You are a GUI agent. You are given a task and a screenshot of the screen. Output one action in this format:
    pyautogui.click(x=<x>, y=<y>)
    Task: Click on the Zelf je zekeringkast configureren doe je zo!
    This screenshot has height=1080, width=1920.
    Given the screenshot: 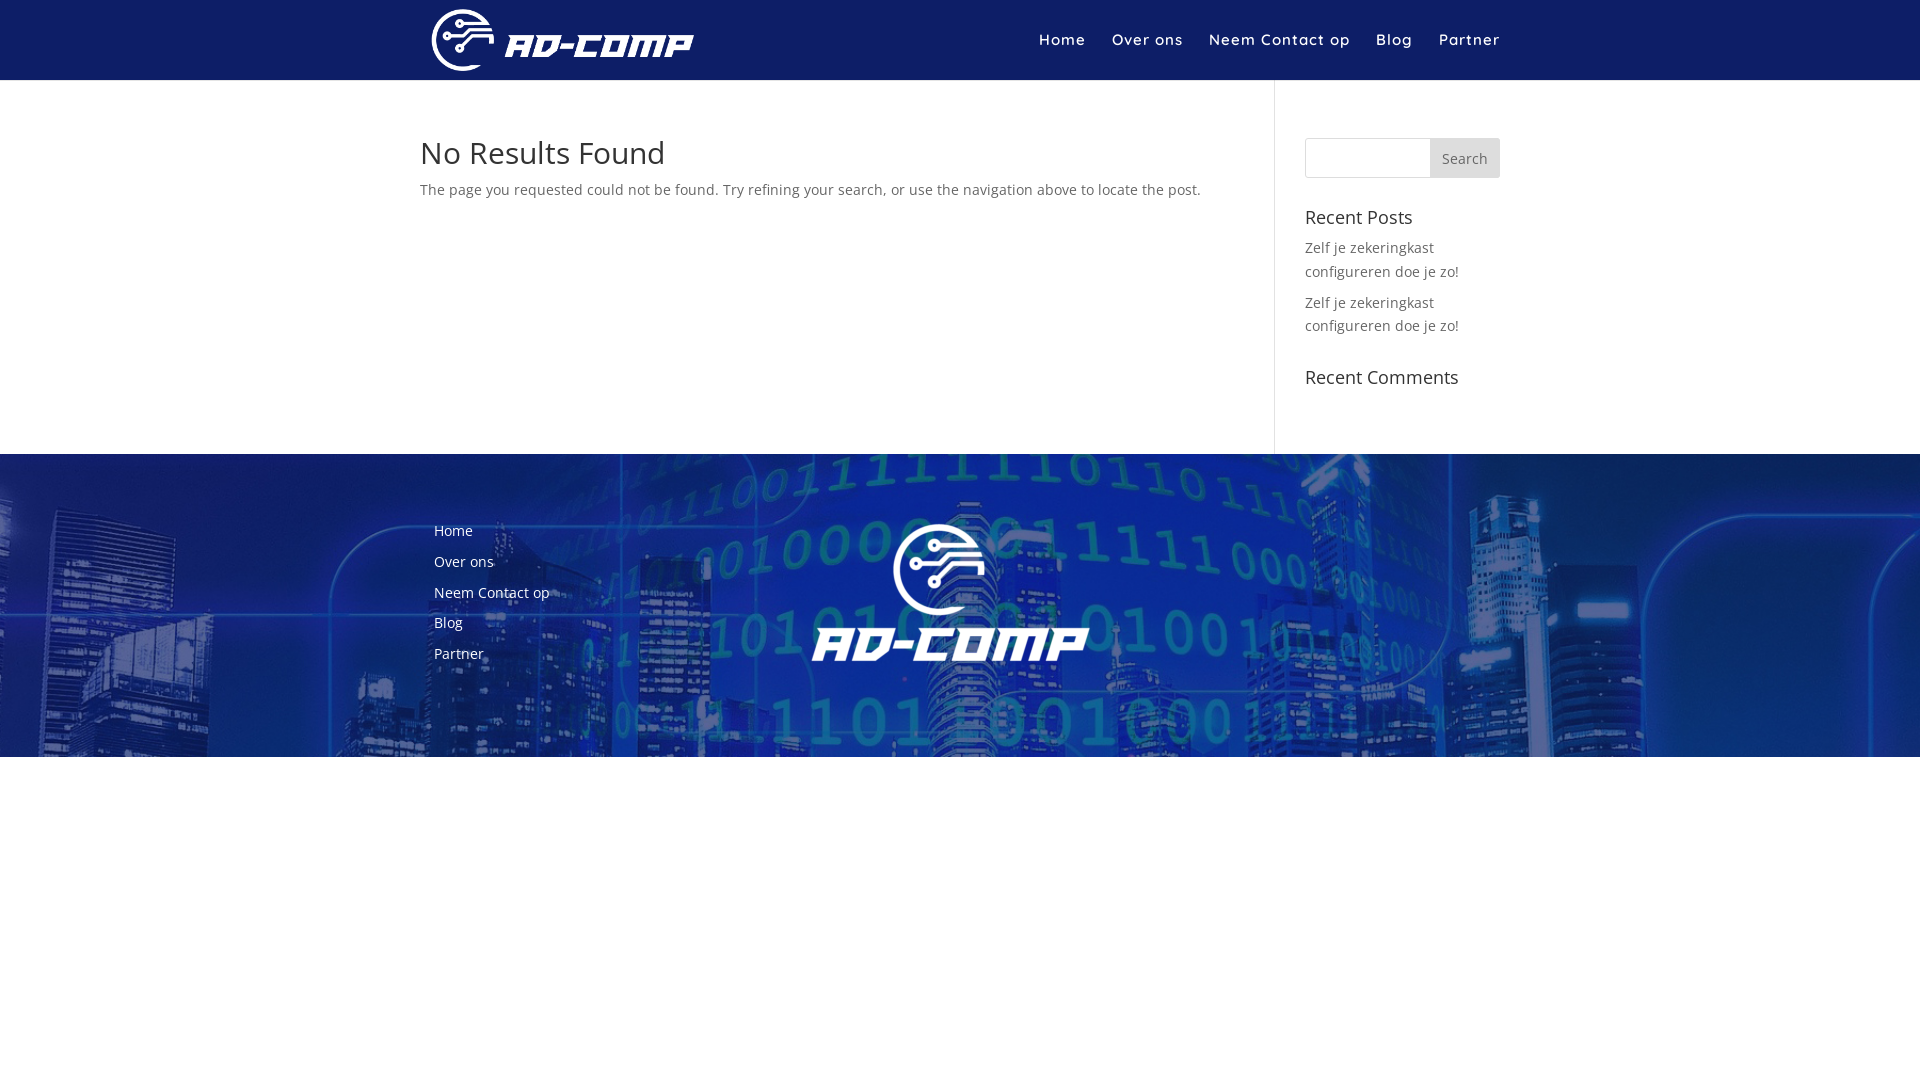 What is the action you would take?
    pyautogui.click(x=1382, y=260)
    